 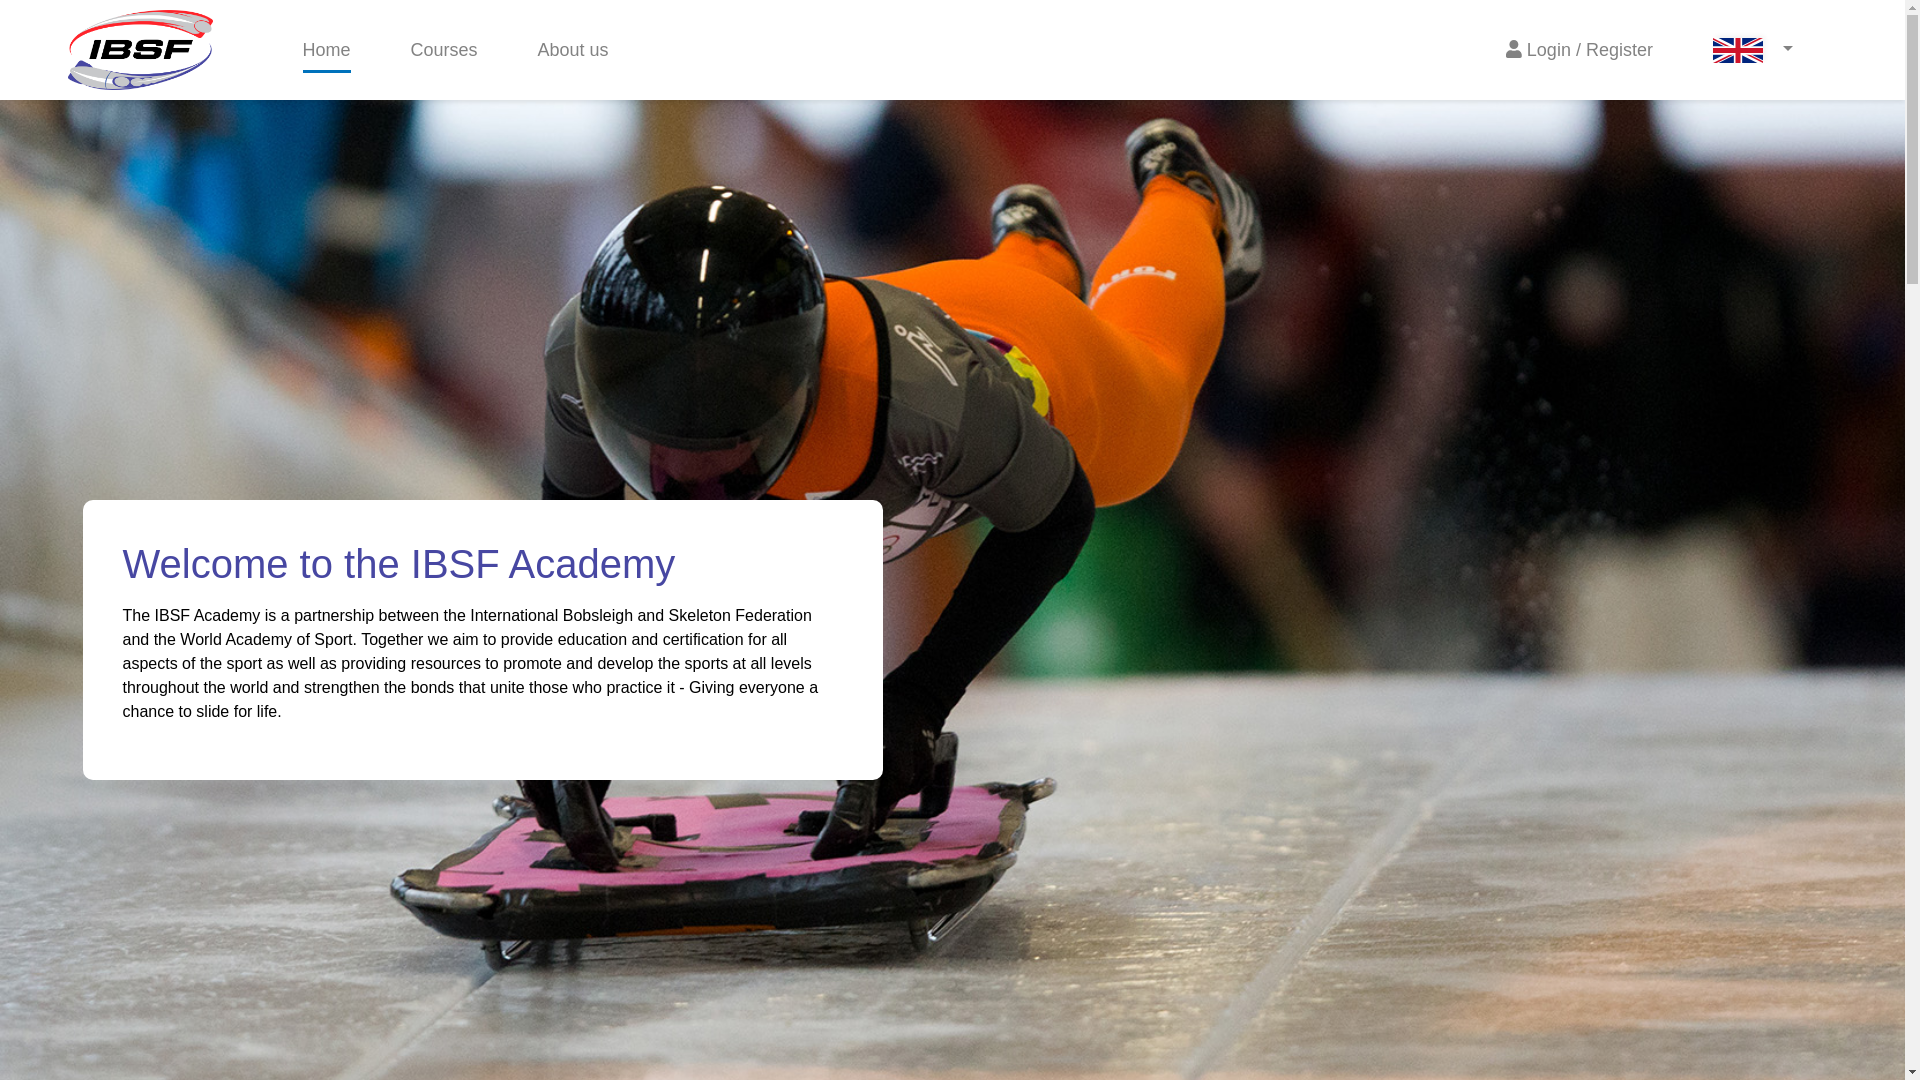 What do you see at coordinates (572, 52) in the screenshot?
I see `About us` at bounding box center [572, 52].